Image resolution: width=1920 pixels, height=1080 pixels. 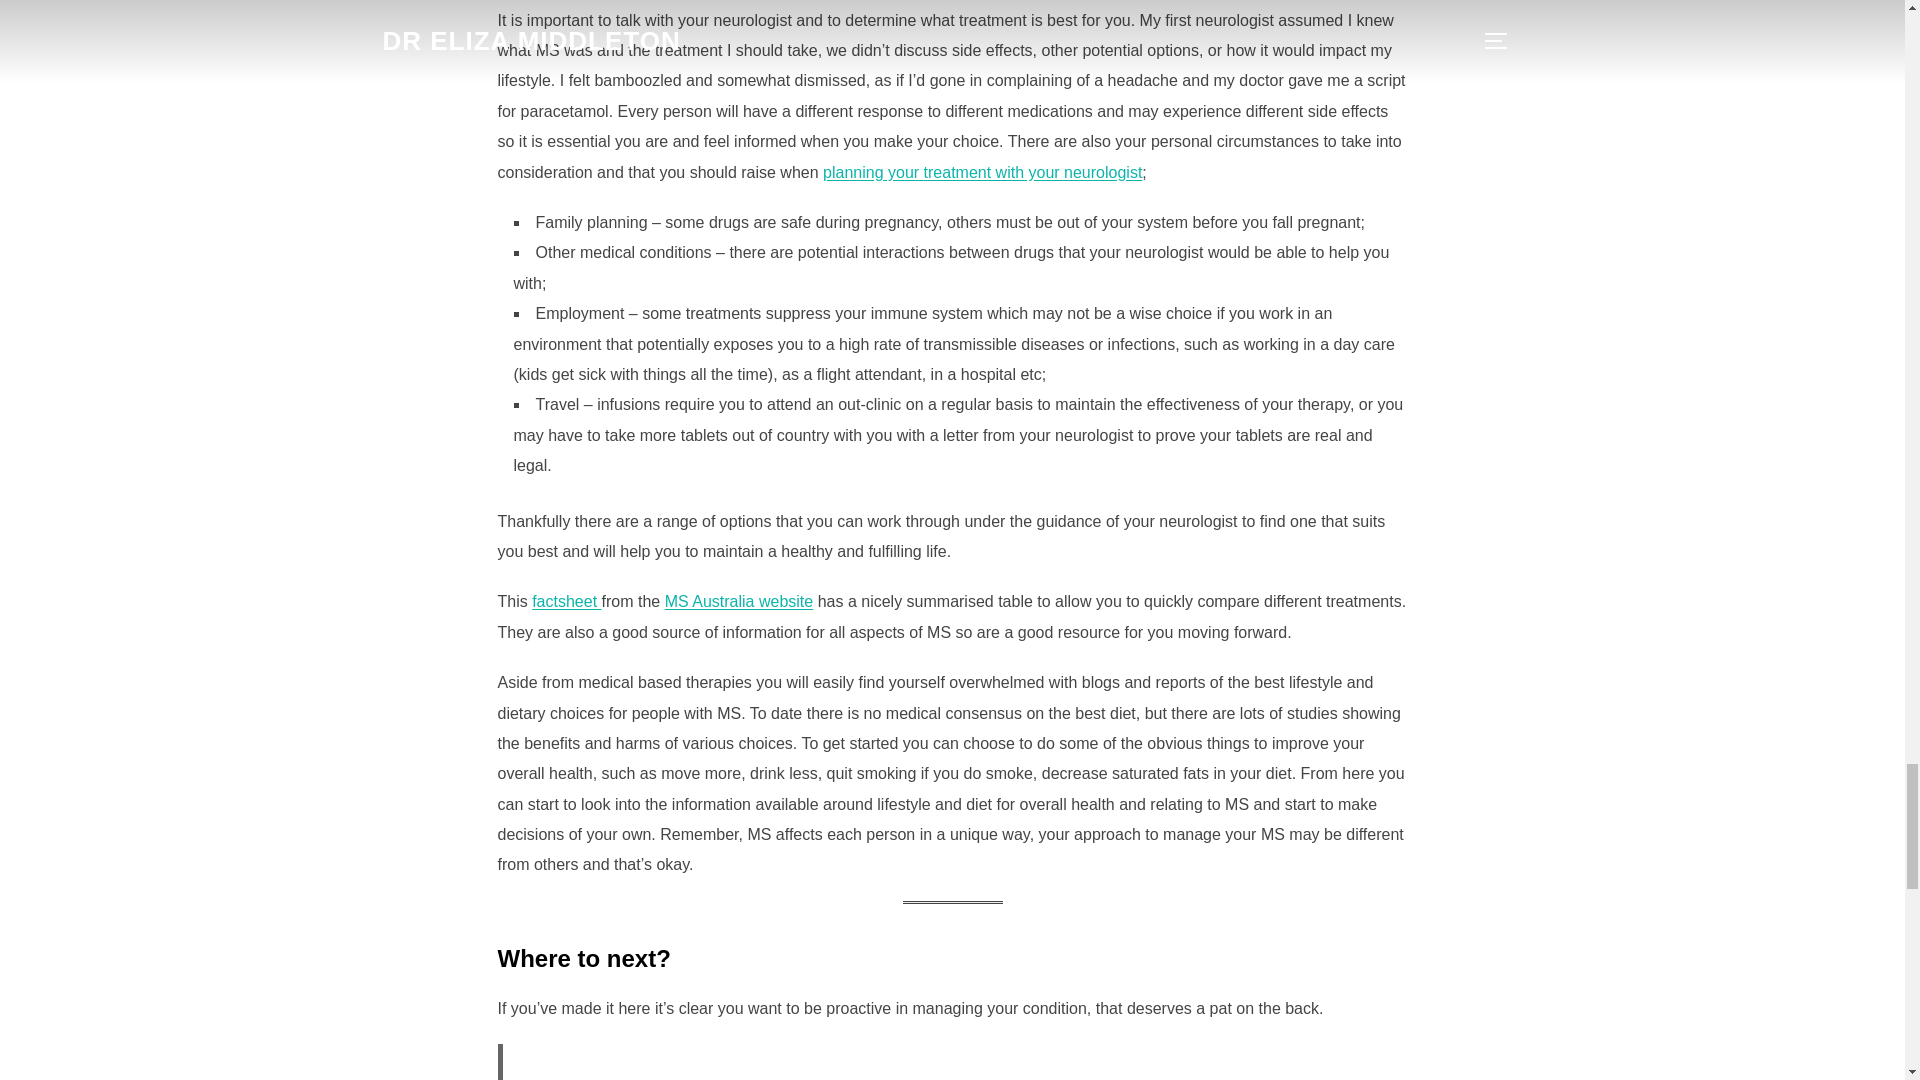 What do you see at coordinates (982, 172) in the screenshot?
I see `planning your treatment with your neurologist` at bounding box center [982, 172].